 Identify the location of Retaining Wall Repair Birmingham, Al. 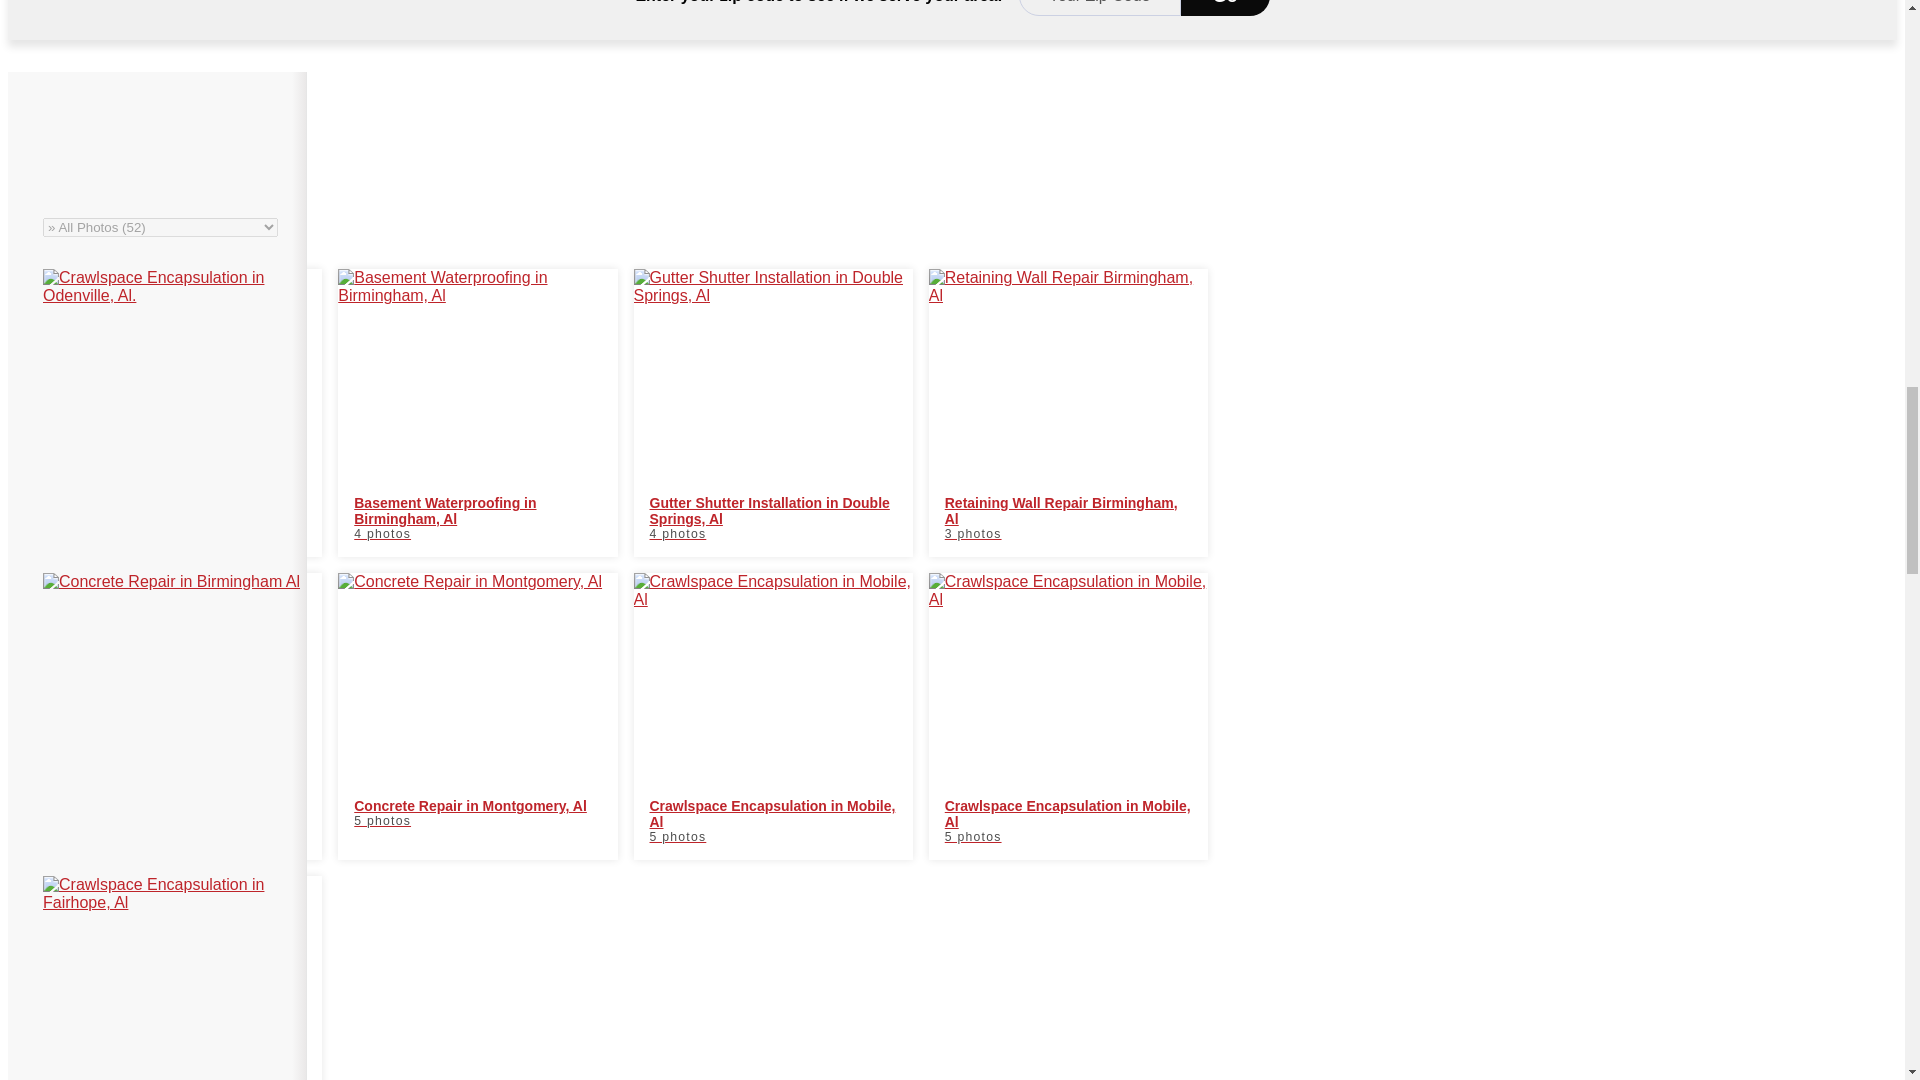
(1068, 412).